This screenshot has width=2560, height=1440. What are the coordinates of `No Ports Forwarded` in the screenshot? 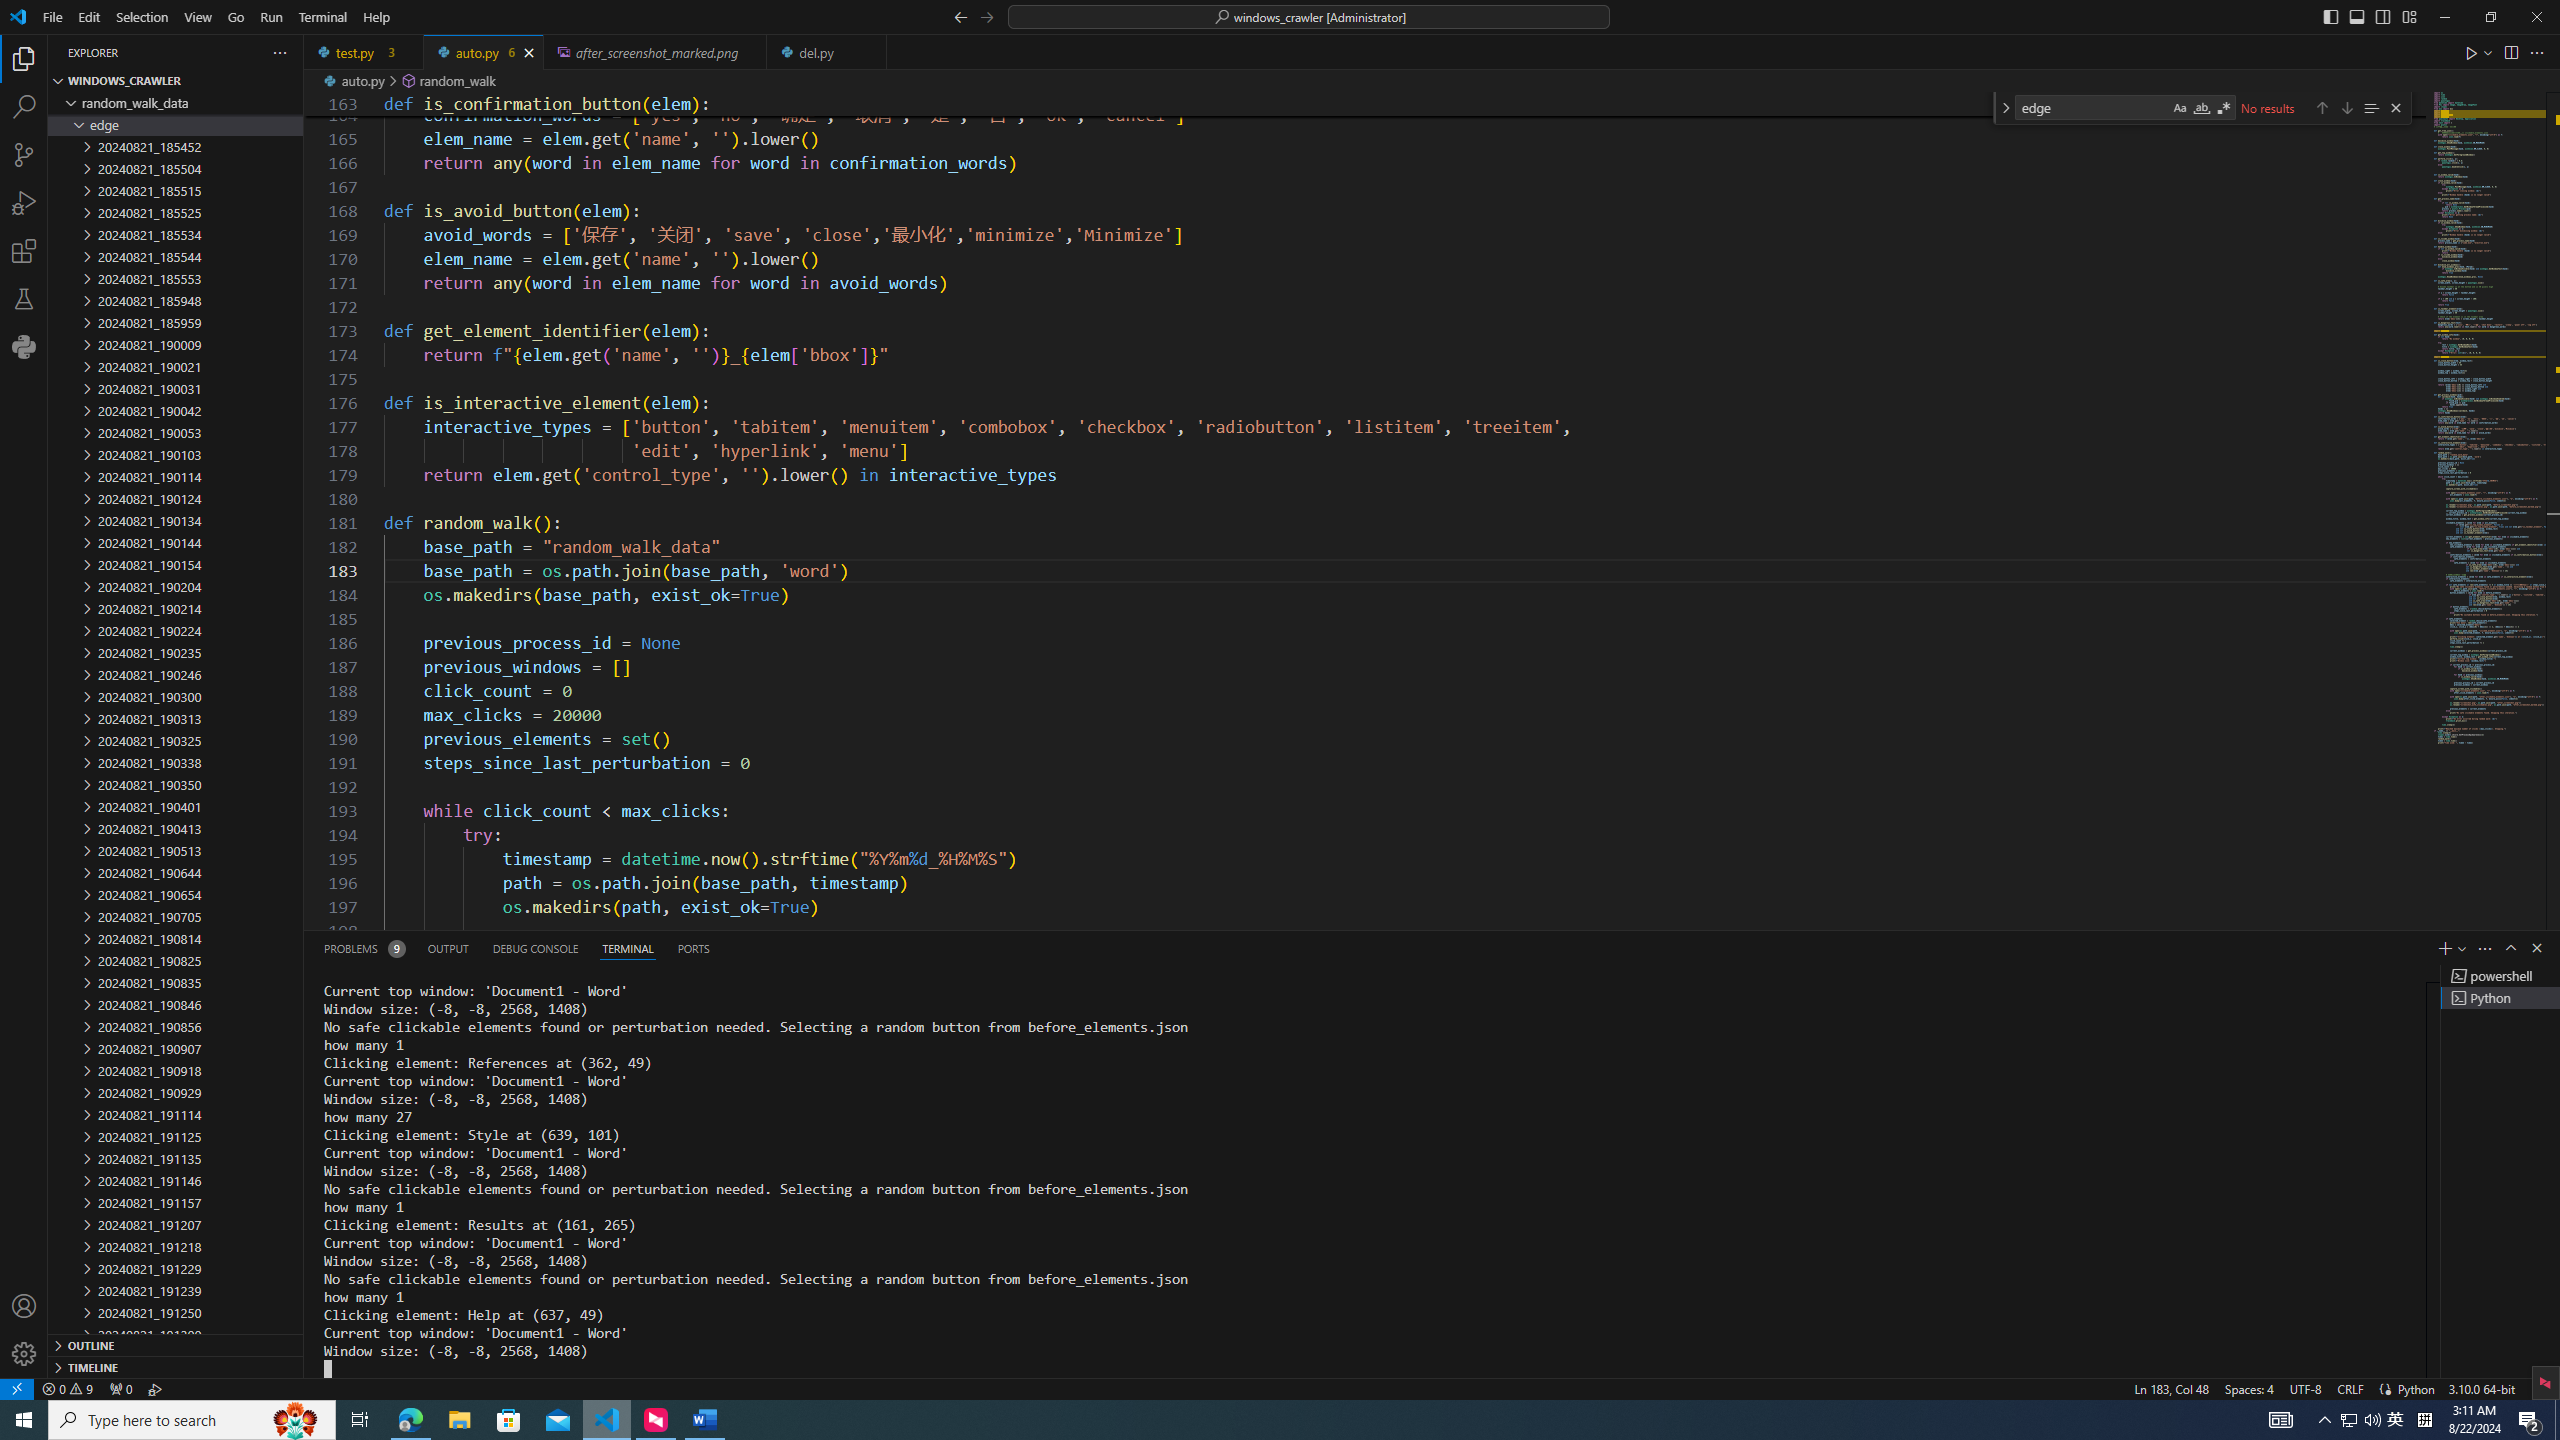 It's located at (120, 1388).